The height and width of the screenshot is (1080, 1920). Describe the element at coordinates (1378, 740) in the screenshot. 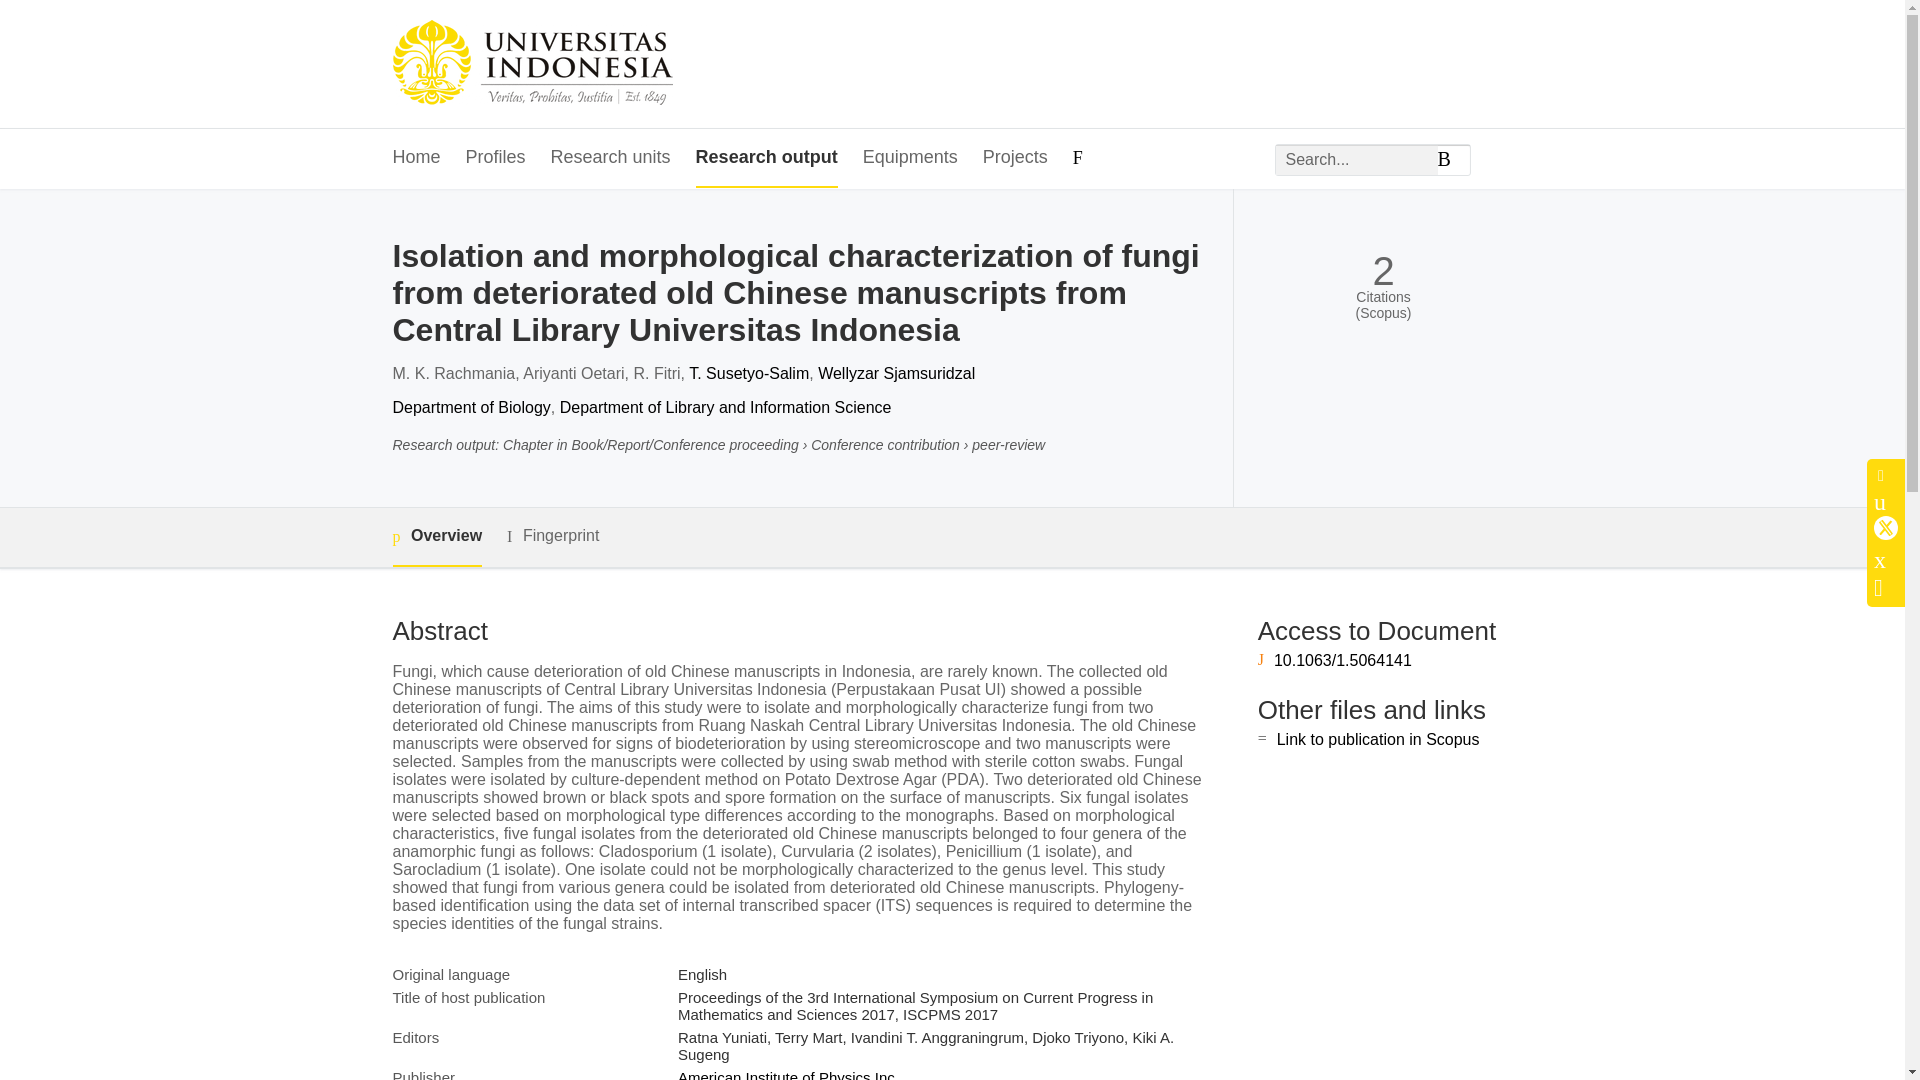

I see `Link to publication in Scopus` at that location.